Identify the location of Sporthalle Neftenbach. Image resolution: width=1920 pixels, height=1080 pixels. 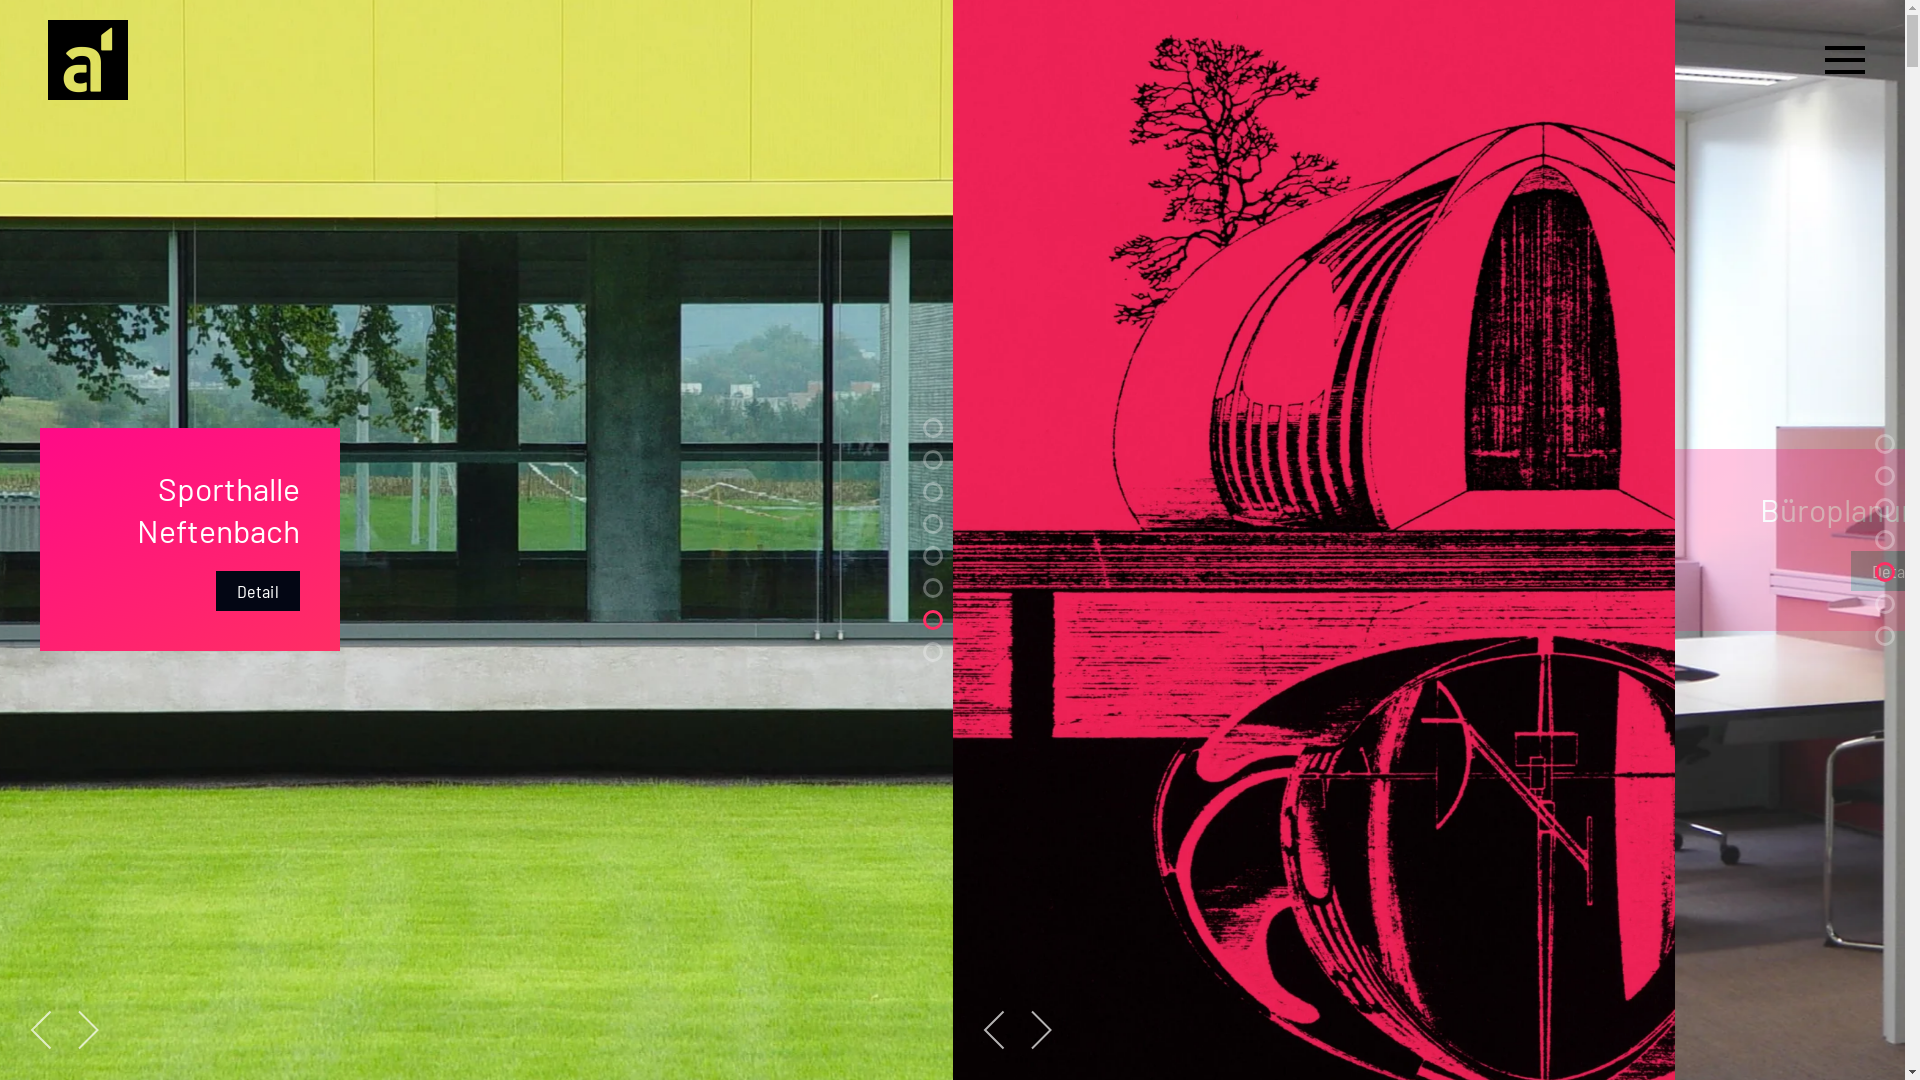
(932, 620).